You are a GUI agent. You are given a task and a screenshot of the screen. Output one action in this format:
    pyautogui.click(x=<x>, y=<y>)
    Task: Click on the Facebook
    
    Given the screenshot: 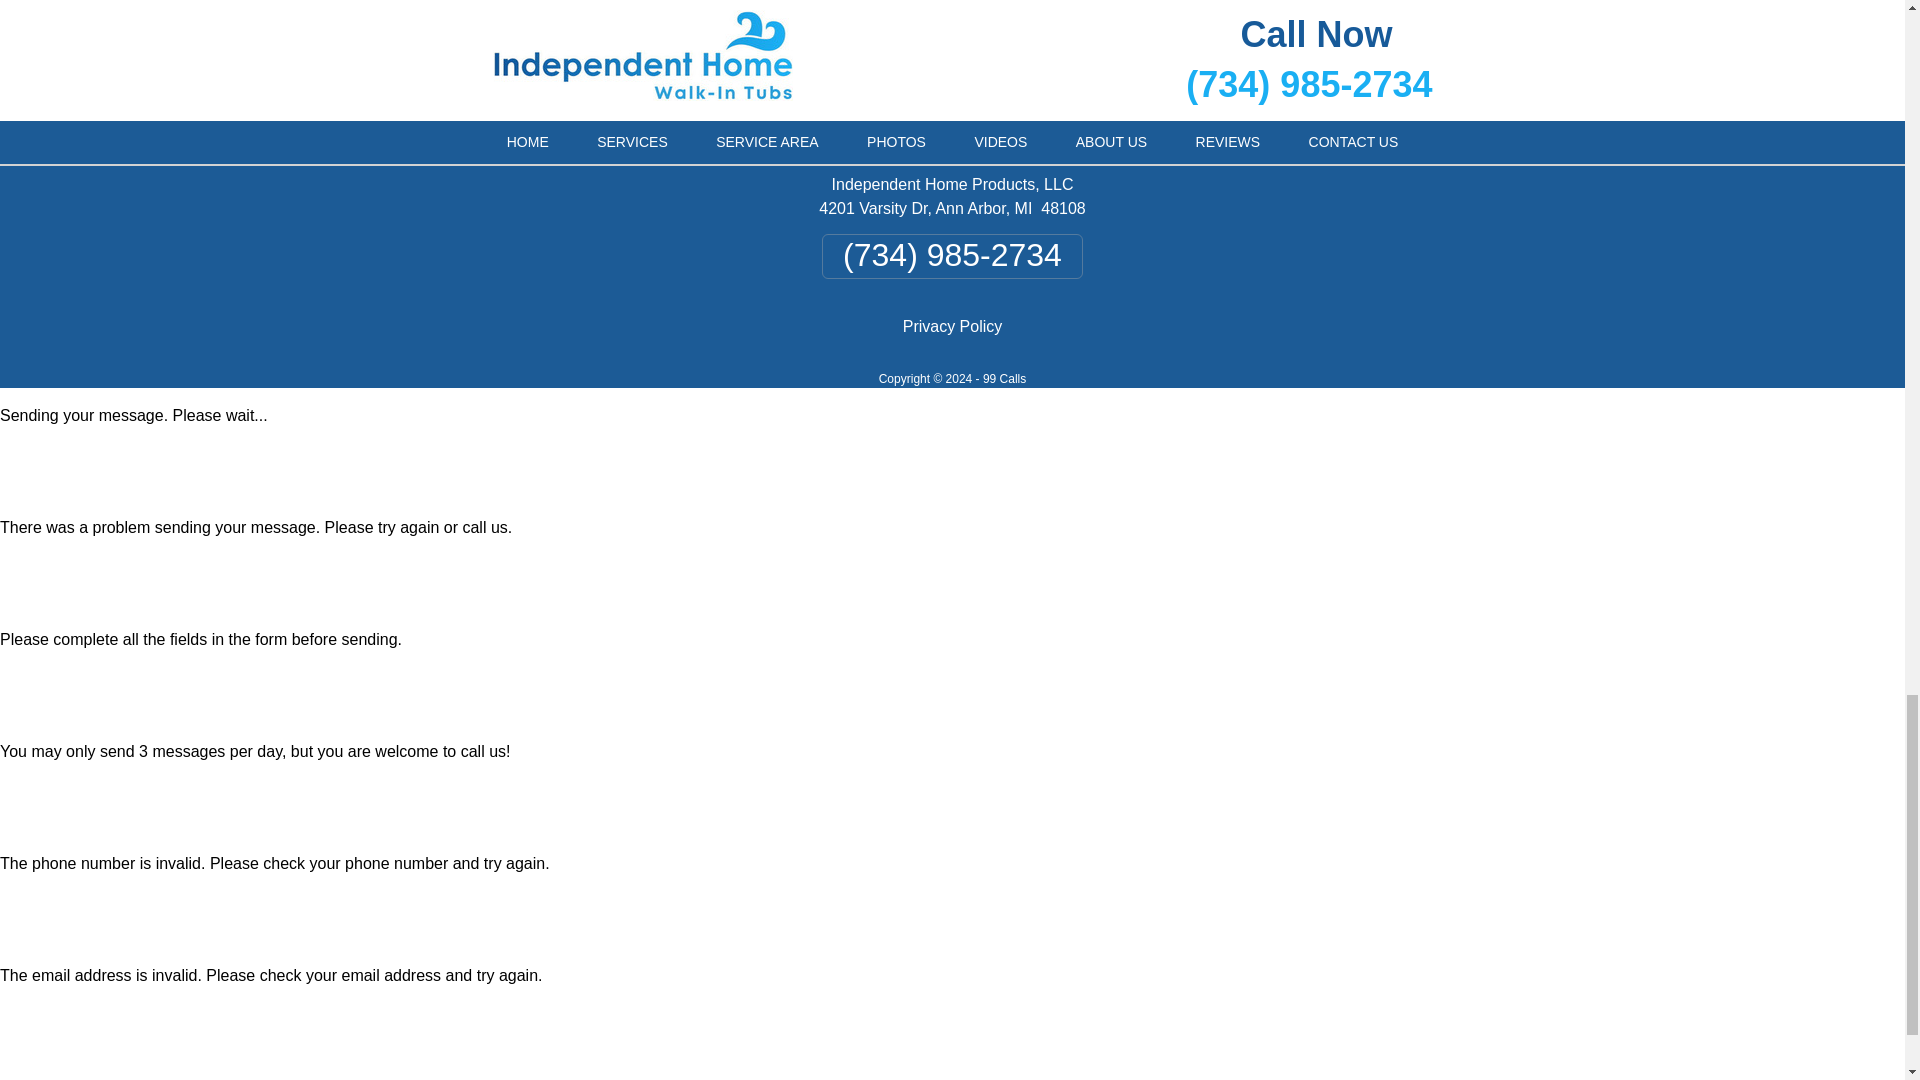 What is the action you would take?
    pyautogui.click(x=781, y=31)
    